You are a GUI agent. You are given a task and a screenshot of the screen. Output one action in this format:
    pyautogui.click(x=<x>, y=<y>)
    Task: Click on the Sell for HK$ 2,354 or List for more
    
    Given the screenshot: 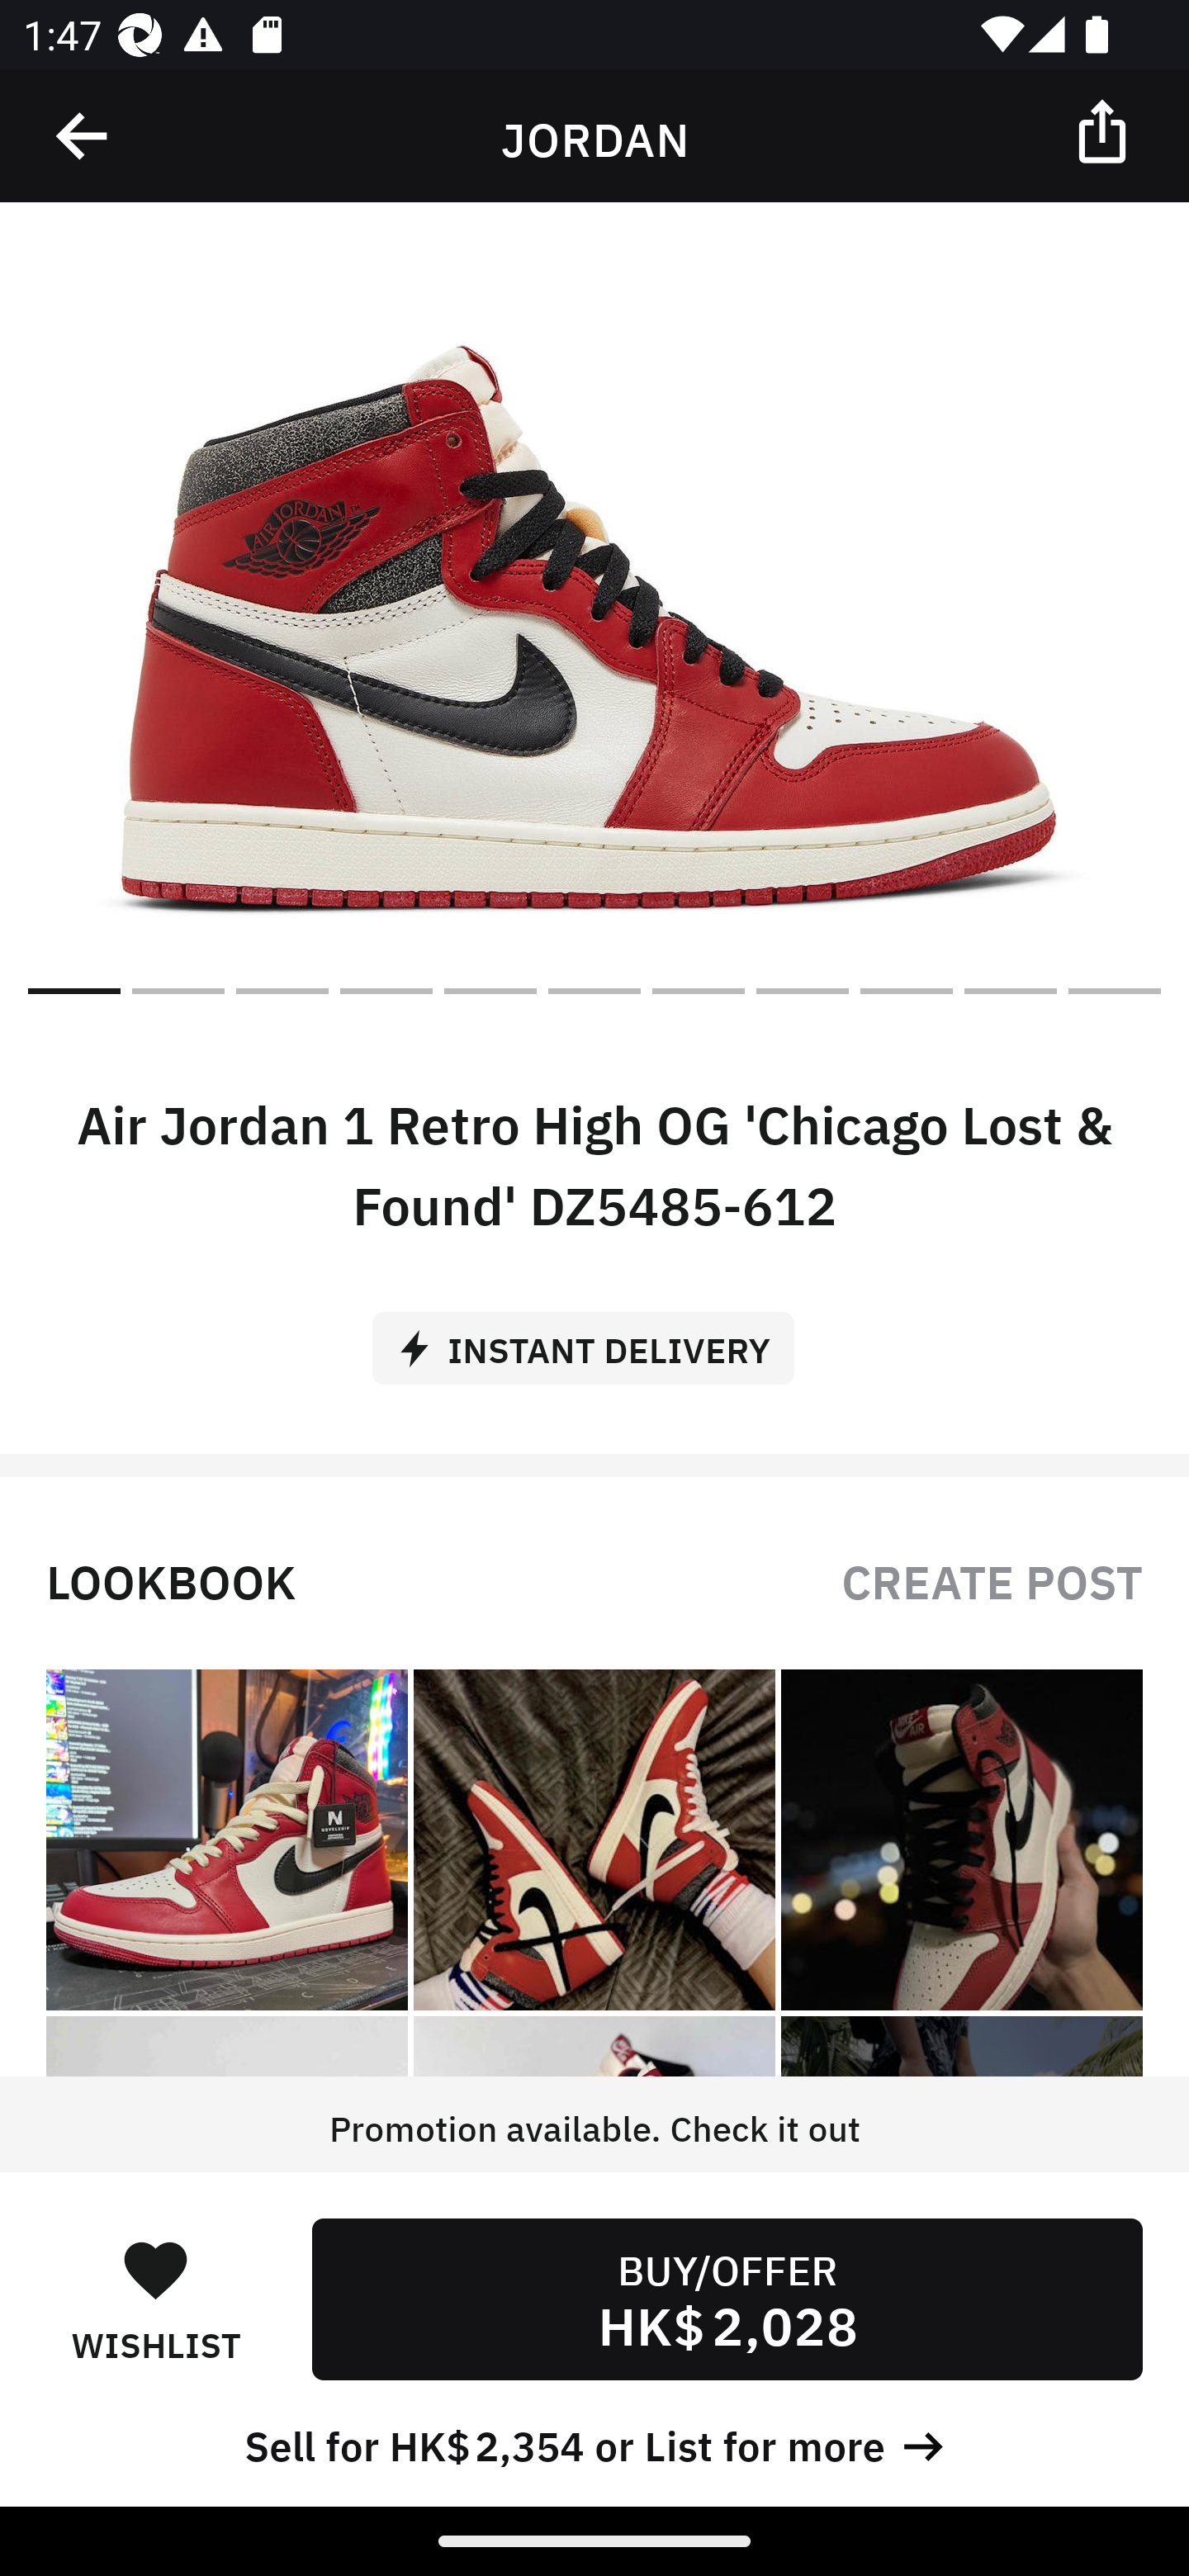 What is the action you would take?
    pyautogui.click(x=594, y=2442)
    